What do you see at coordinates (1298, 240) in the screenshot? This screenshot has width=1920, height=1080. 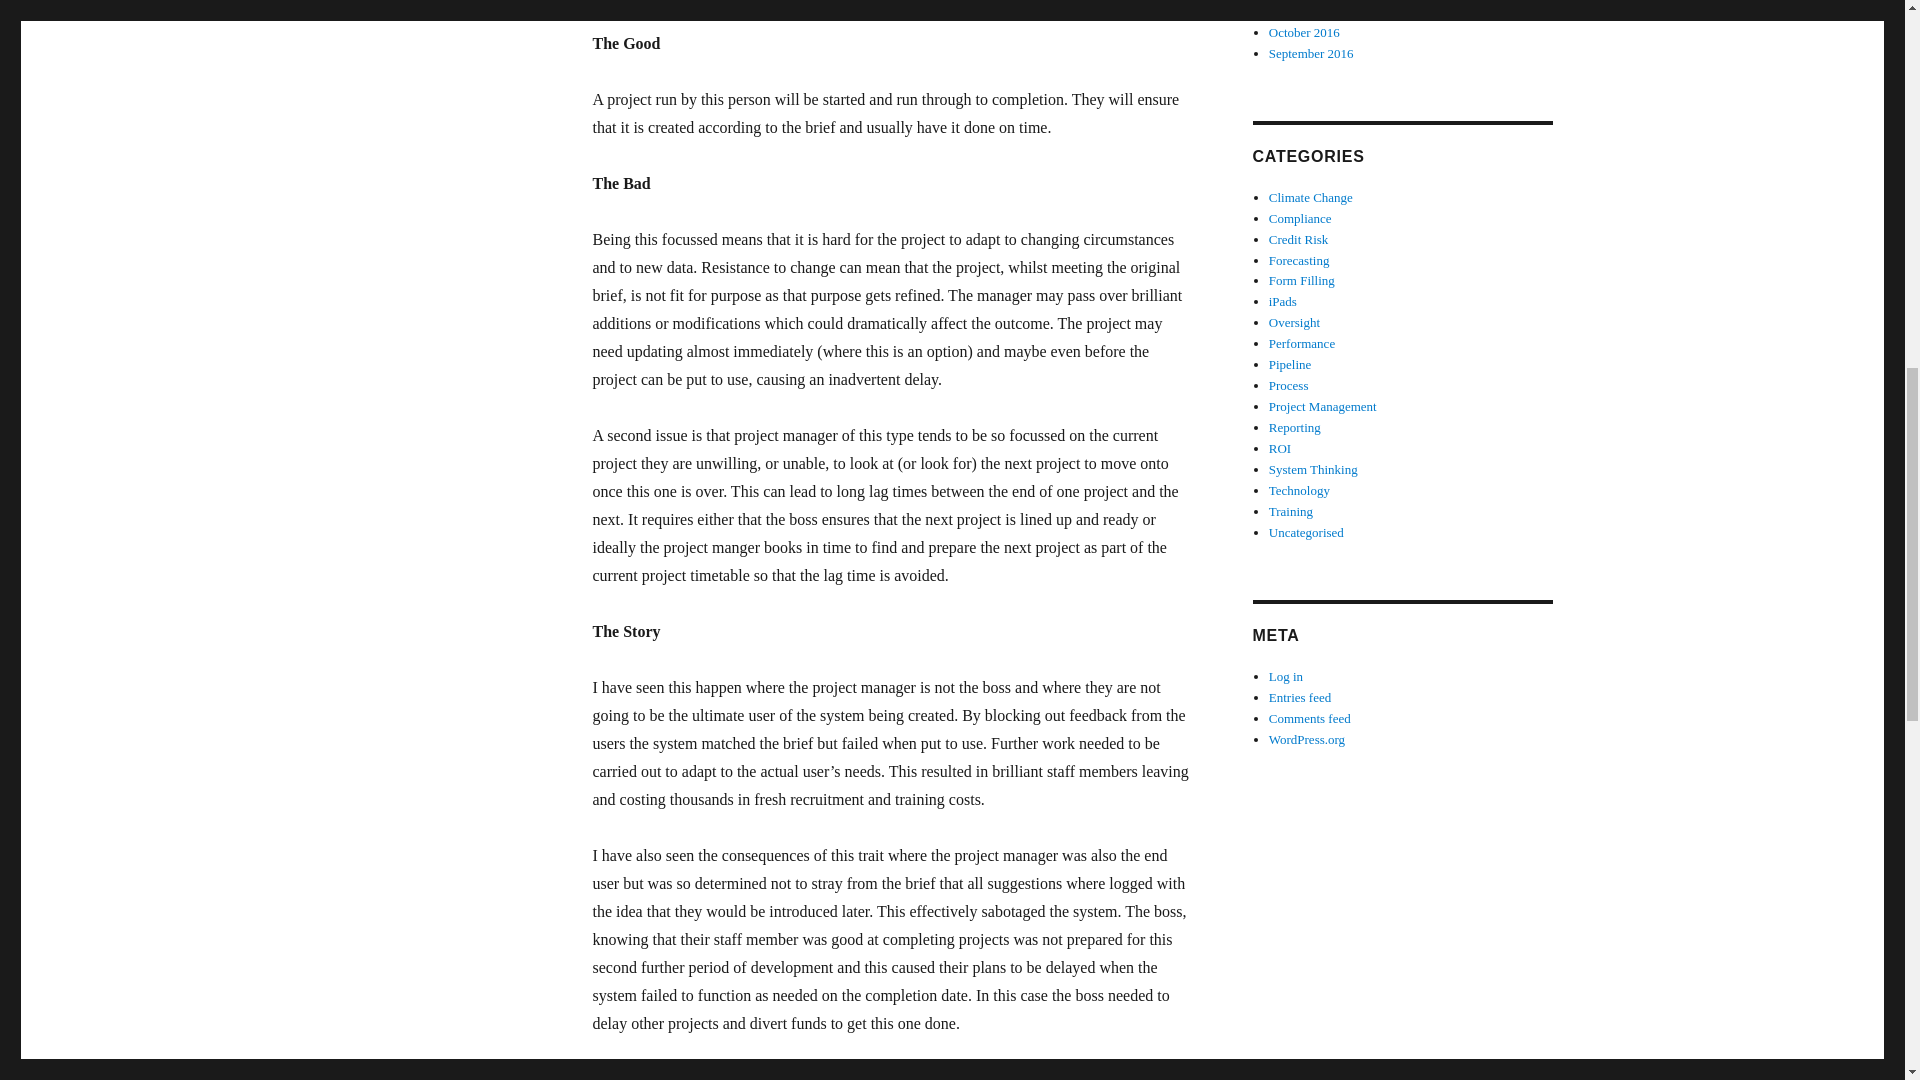 I see `Credit Risk` at bounding box center [1298, 240].